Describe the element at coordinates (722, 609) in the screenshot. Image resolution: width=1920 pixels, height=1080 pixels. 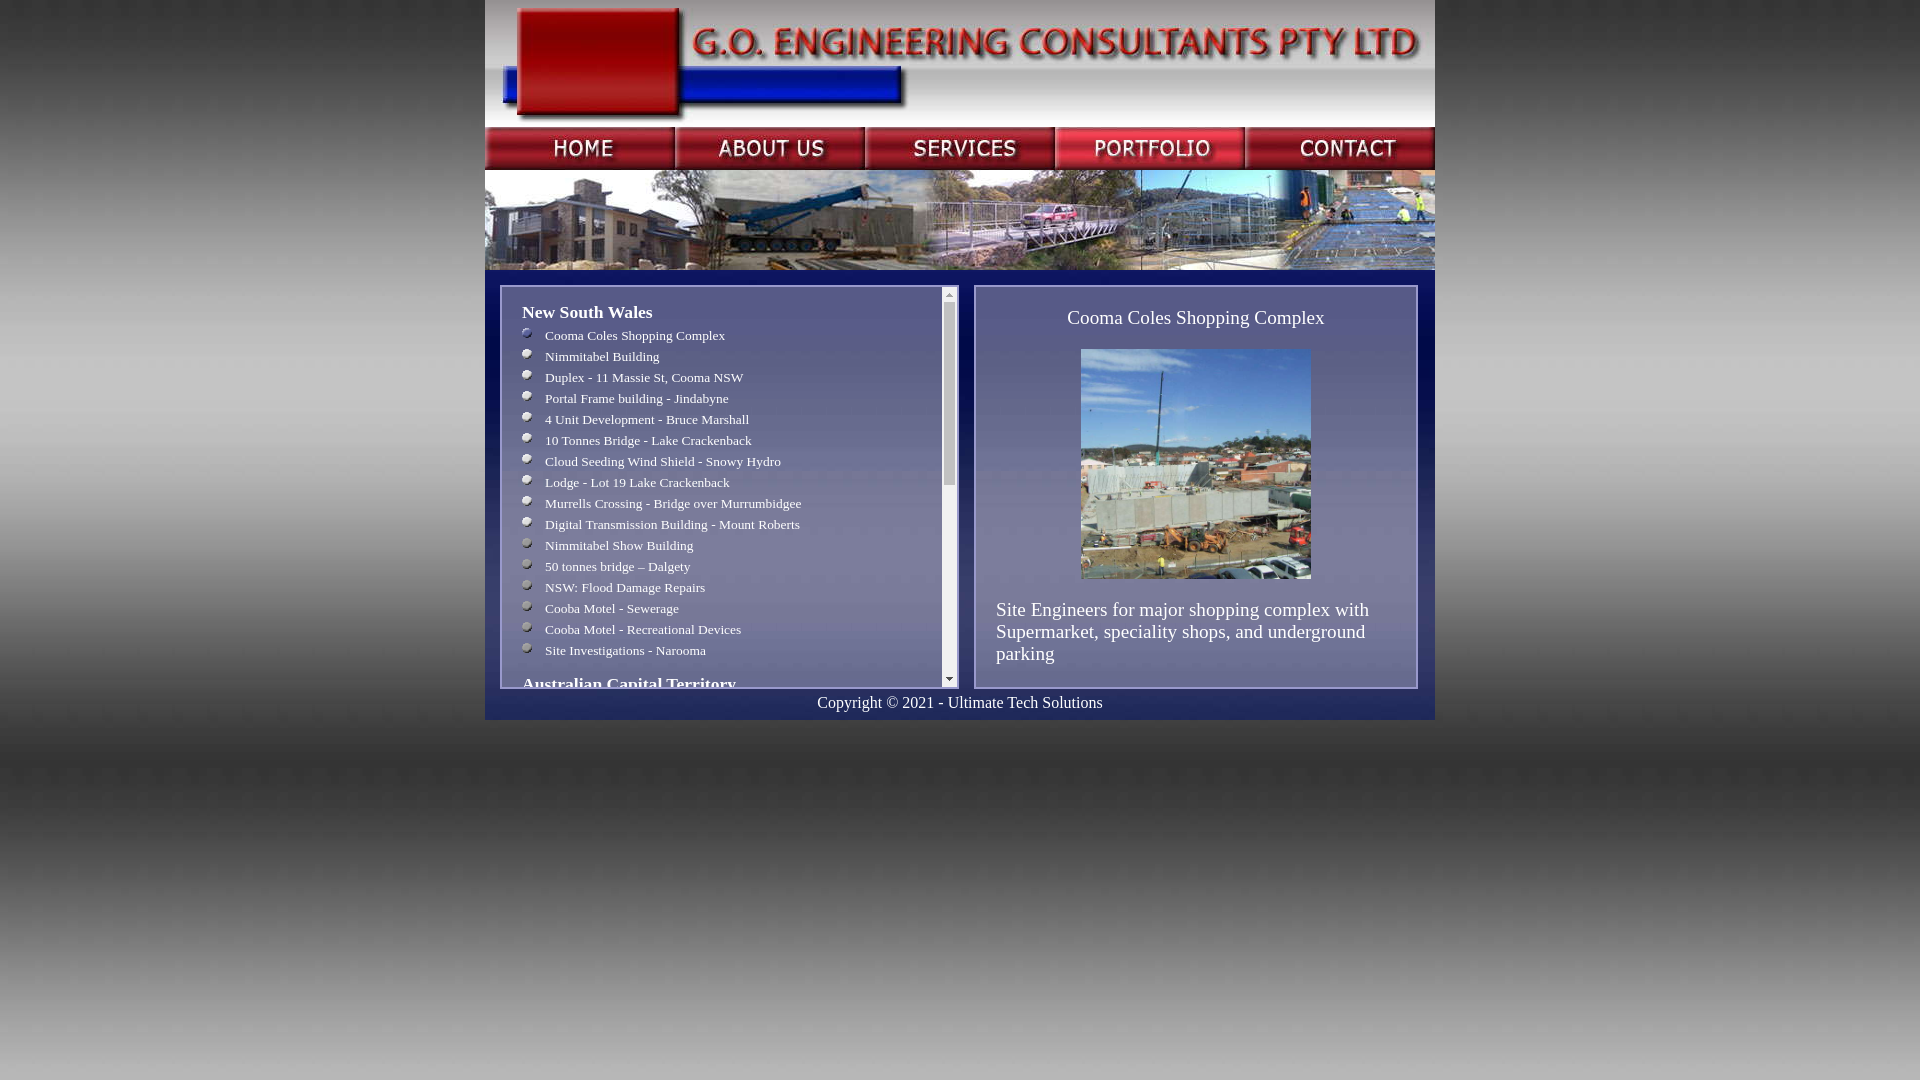
I see `Cooba Motel - Sewerage` at that location.